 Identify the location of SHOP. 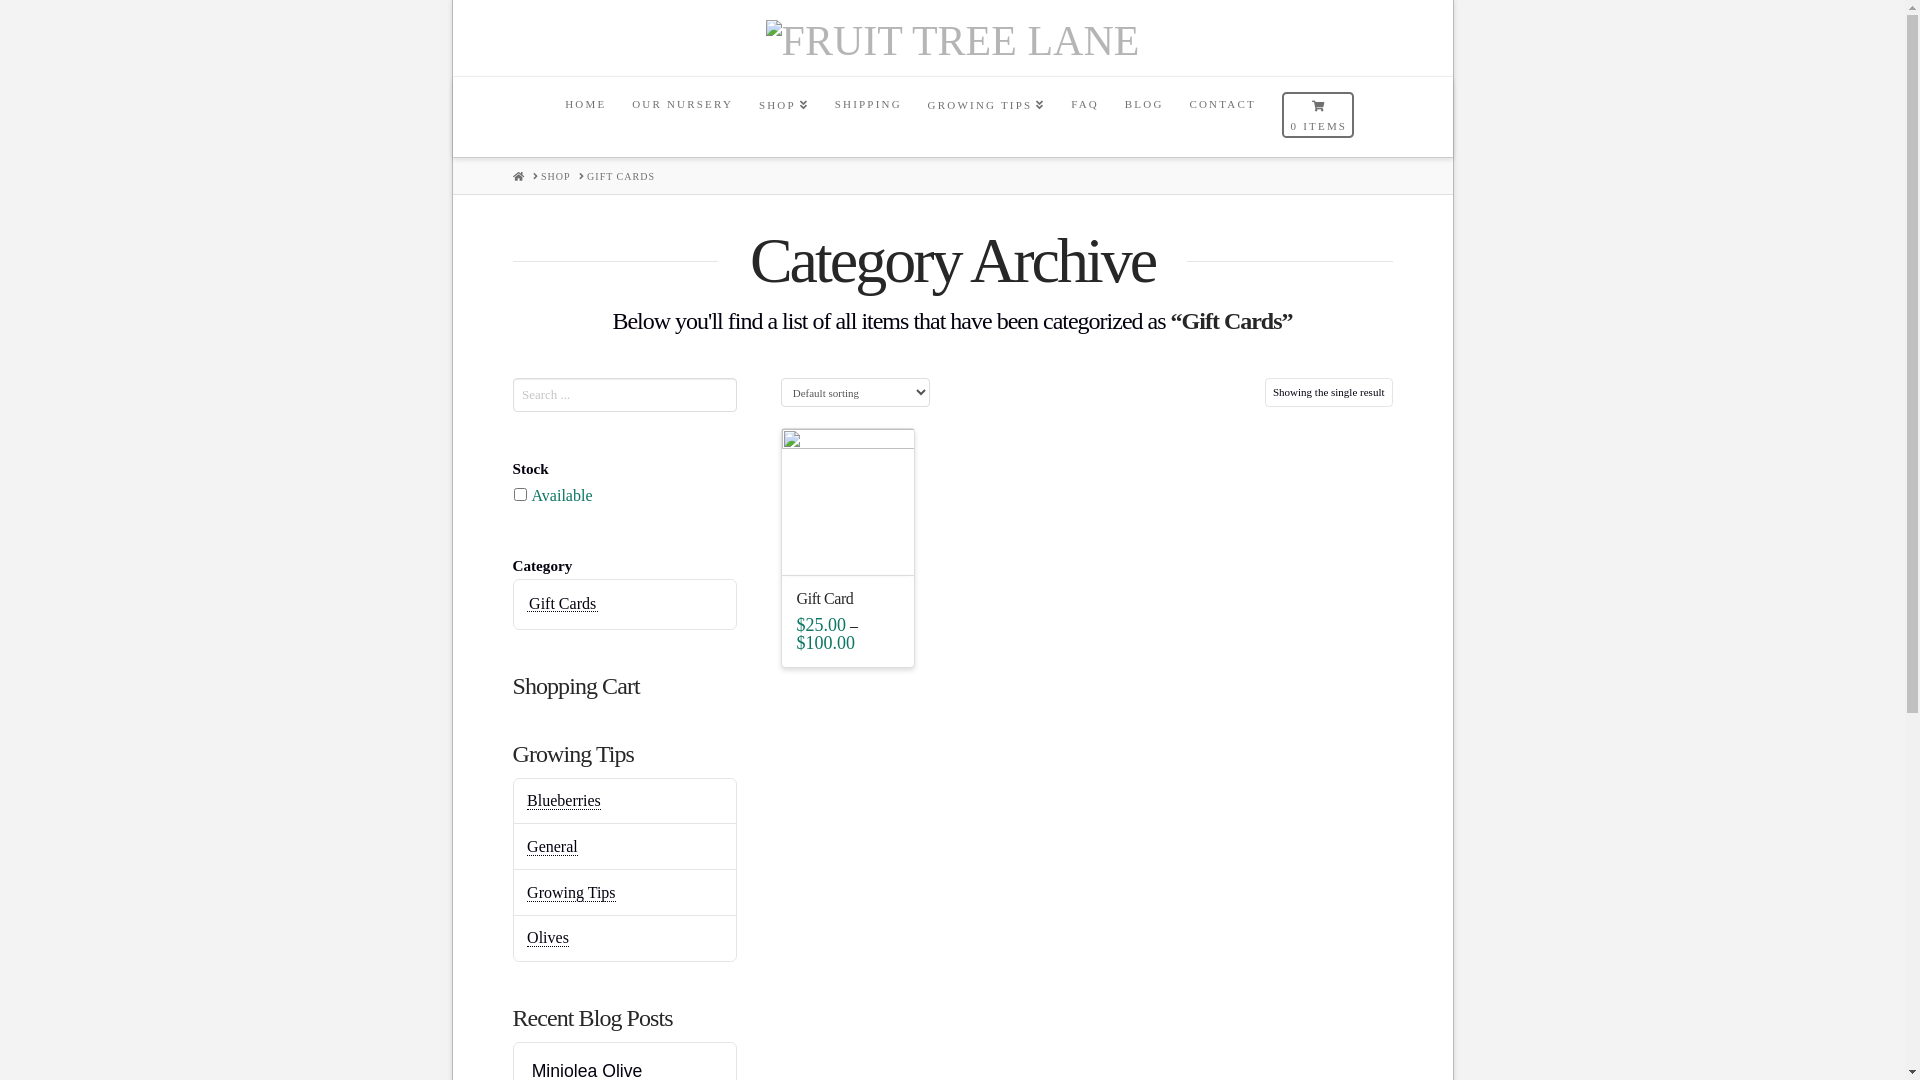
(783, 117).